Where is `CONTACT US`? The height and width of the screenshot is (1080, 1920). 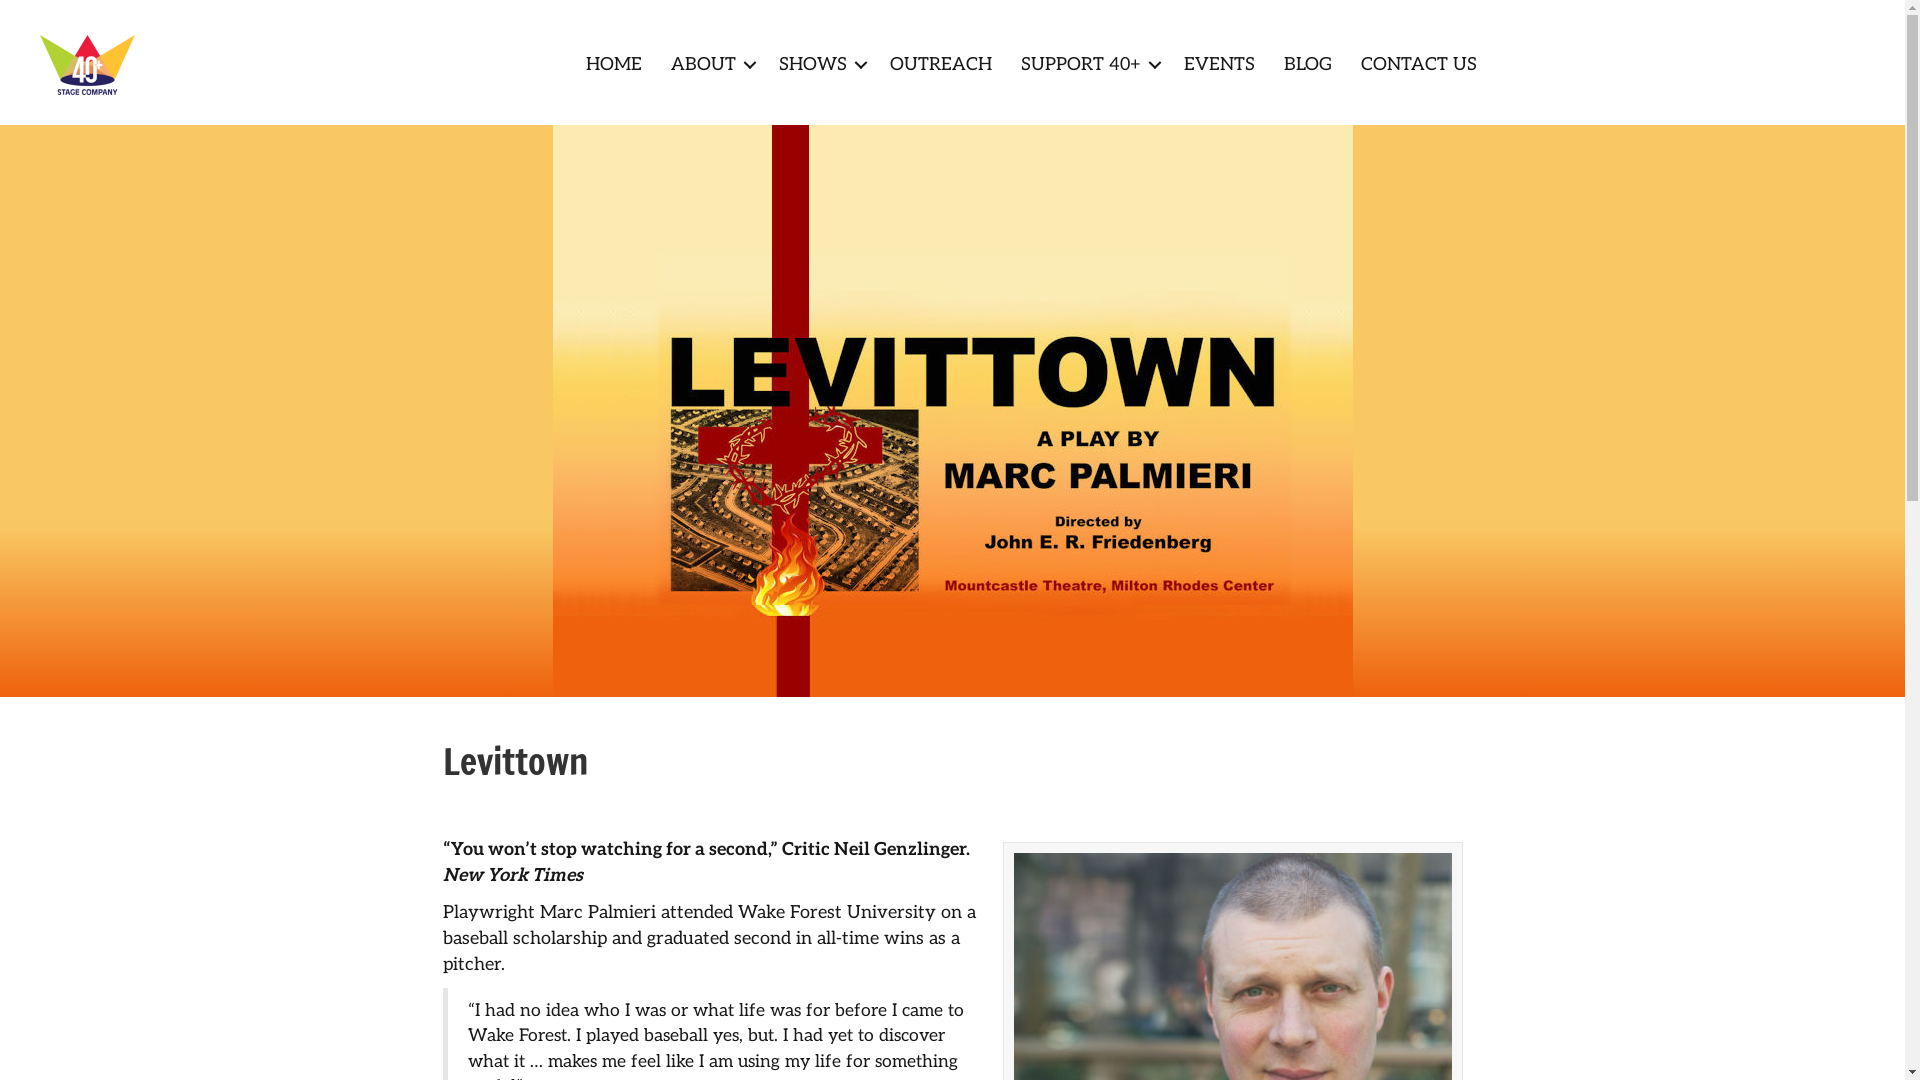 CONTACT US is located at coordinates (1419, 65).